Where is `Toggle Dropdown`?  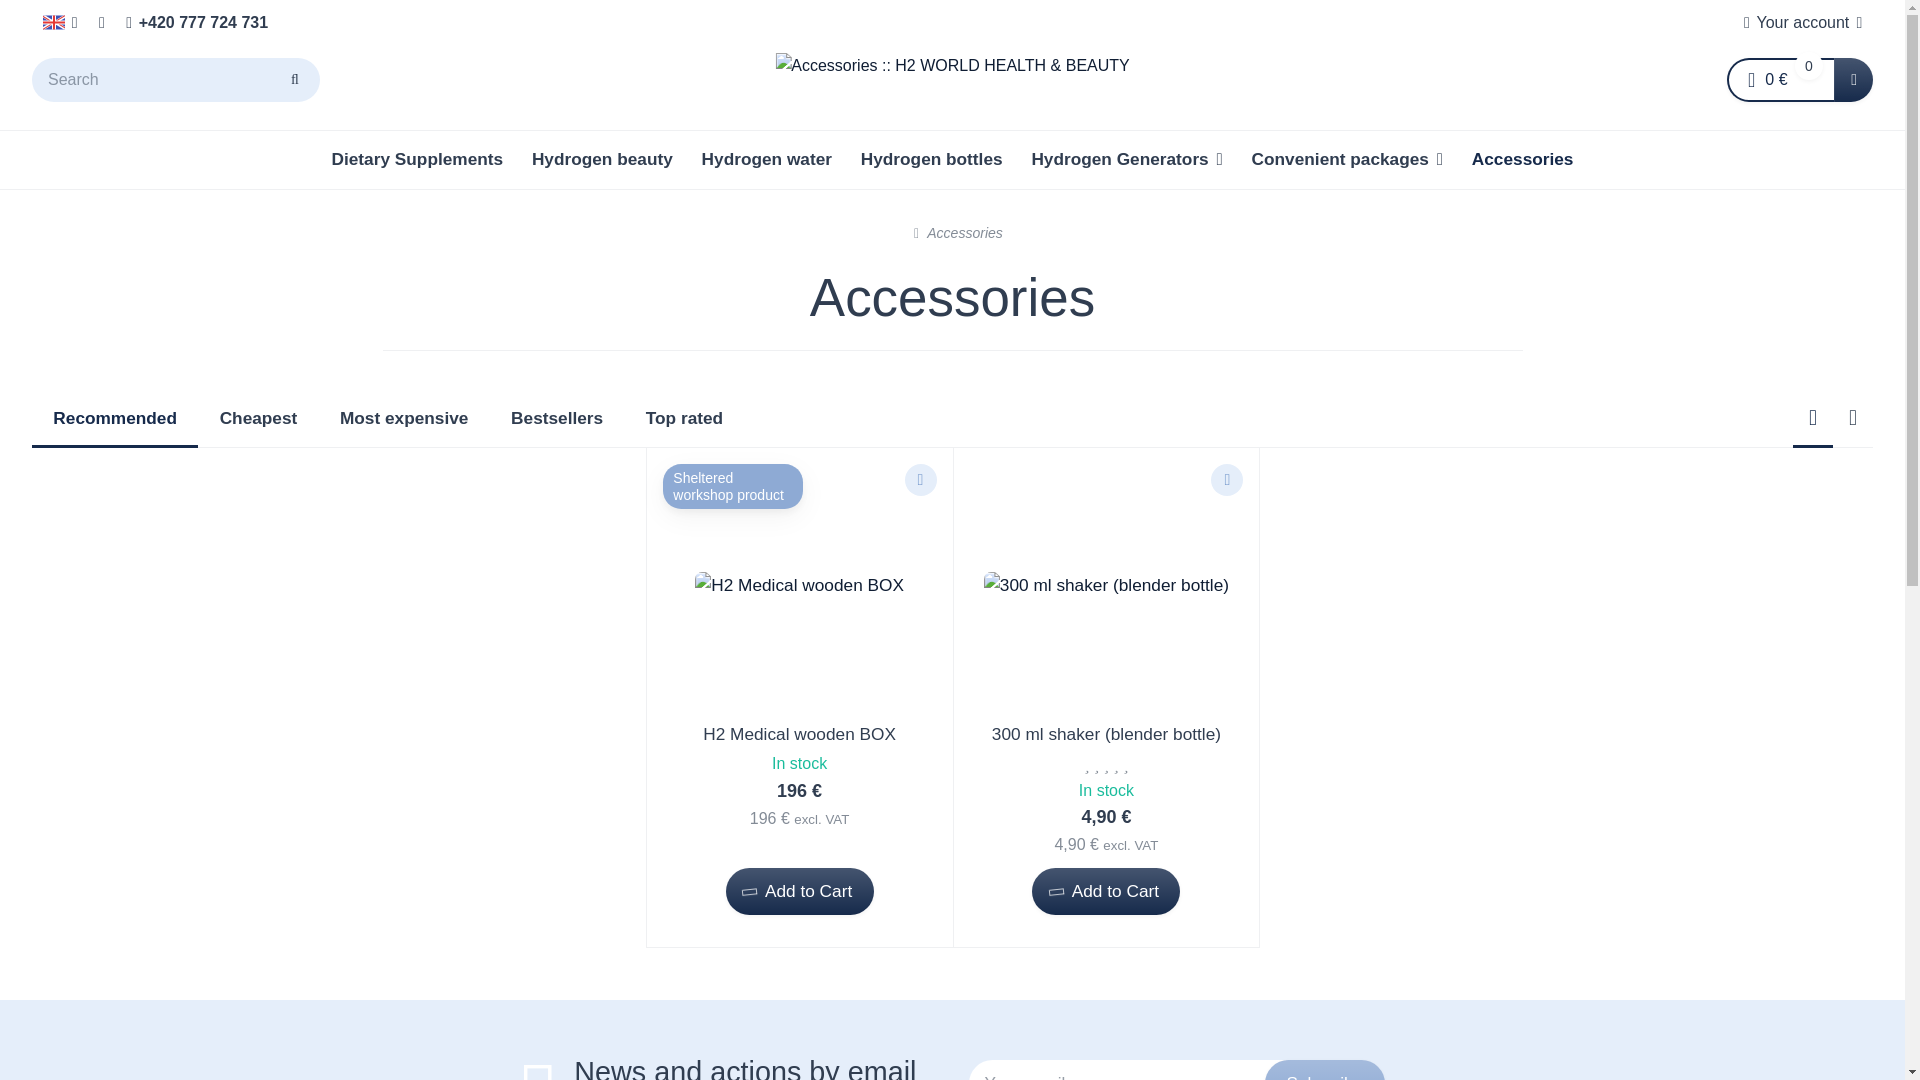 Toggle Dropdown is located at coordinates (1853, 80).